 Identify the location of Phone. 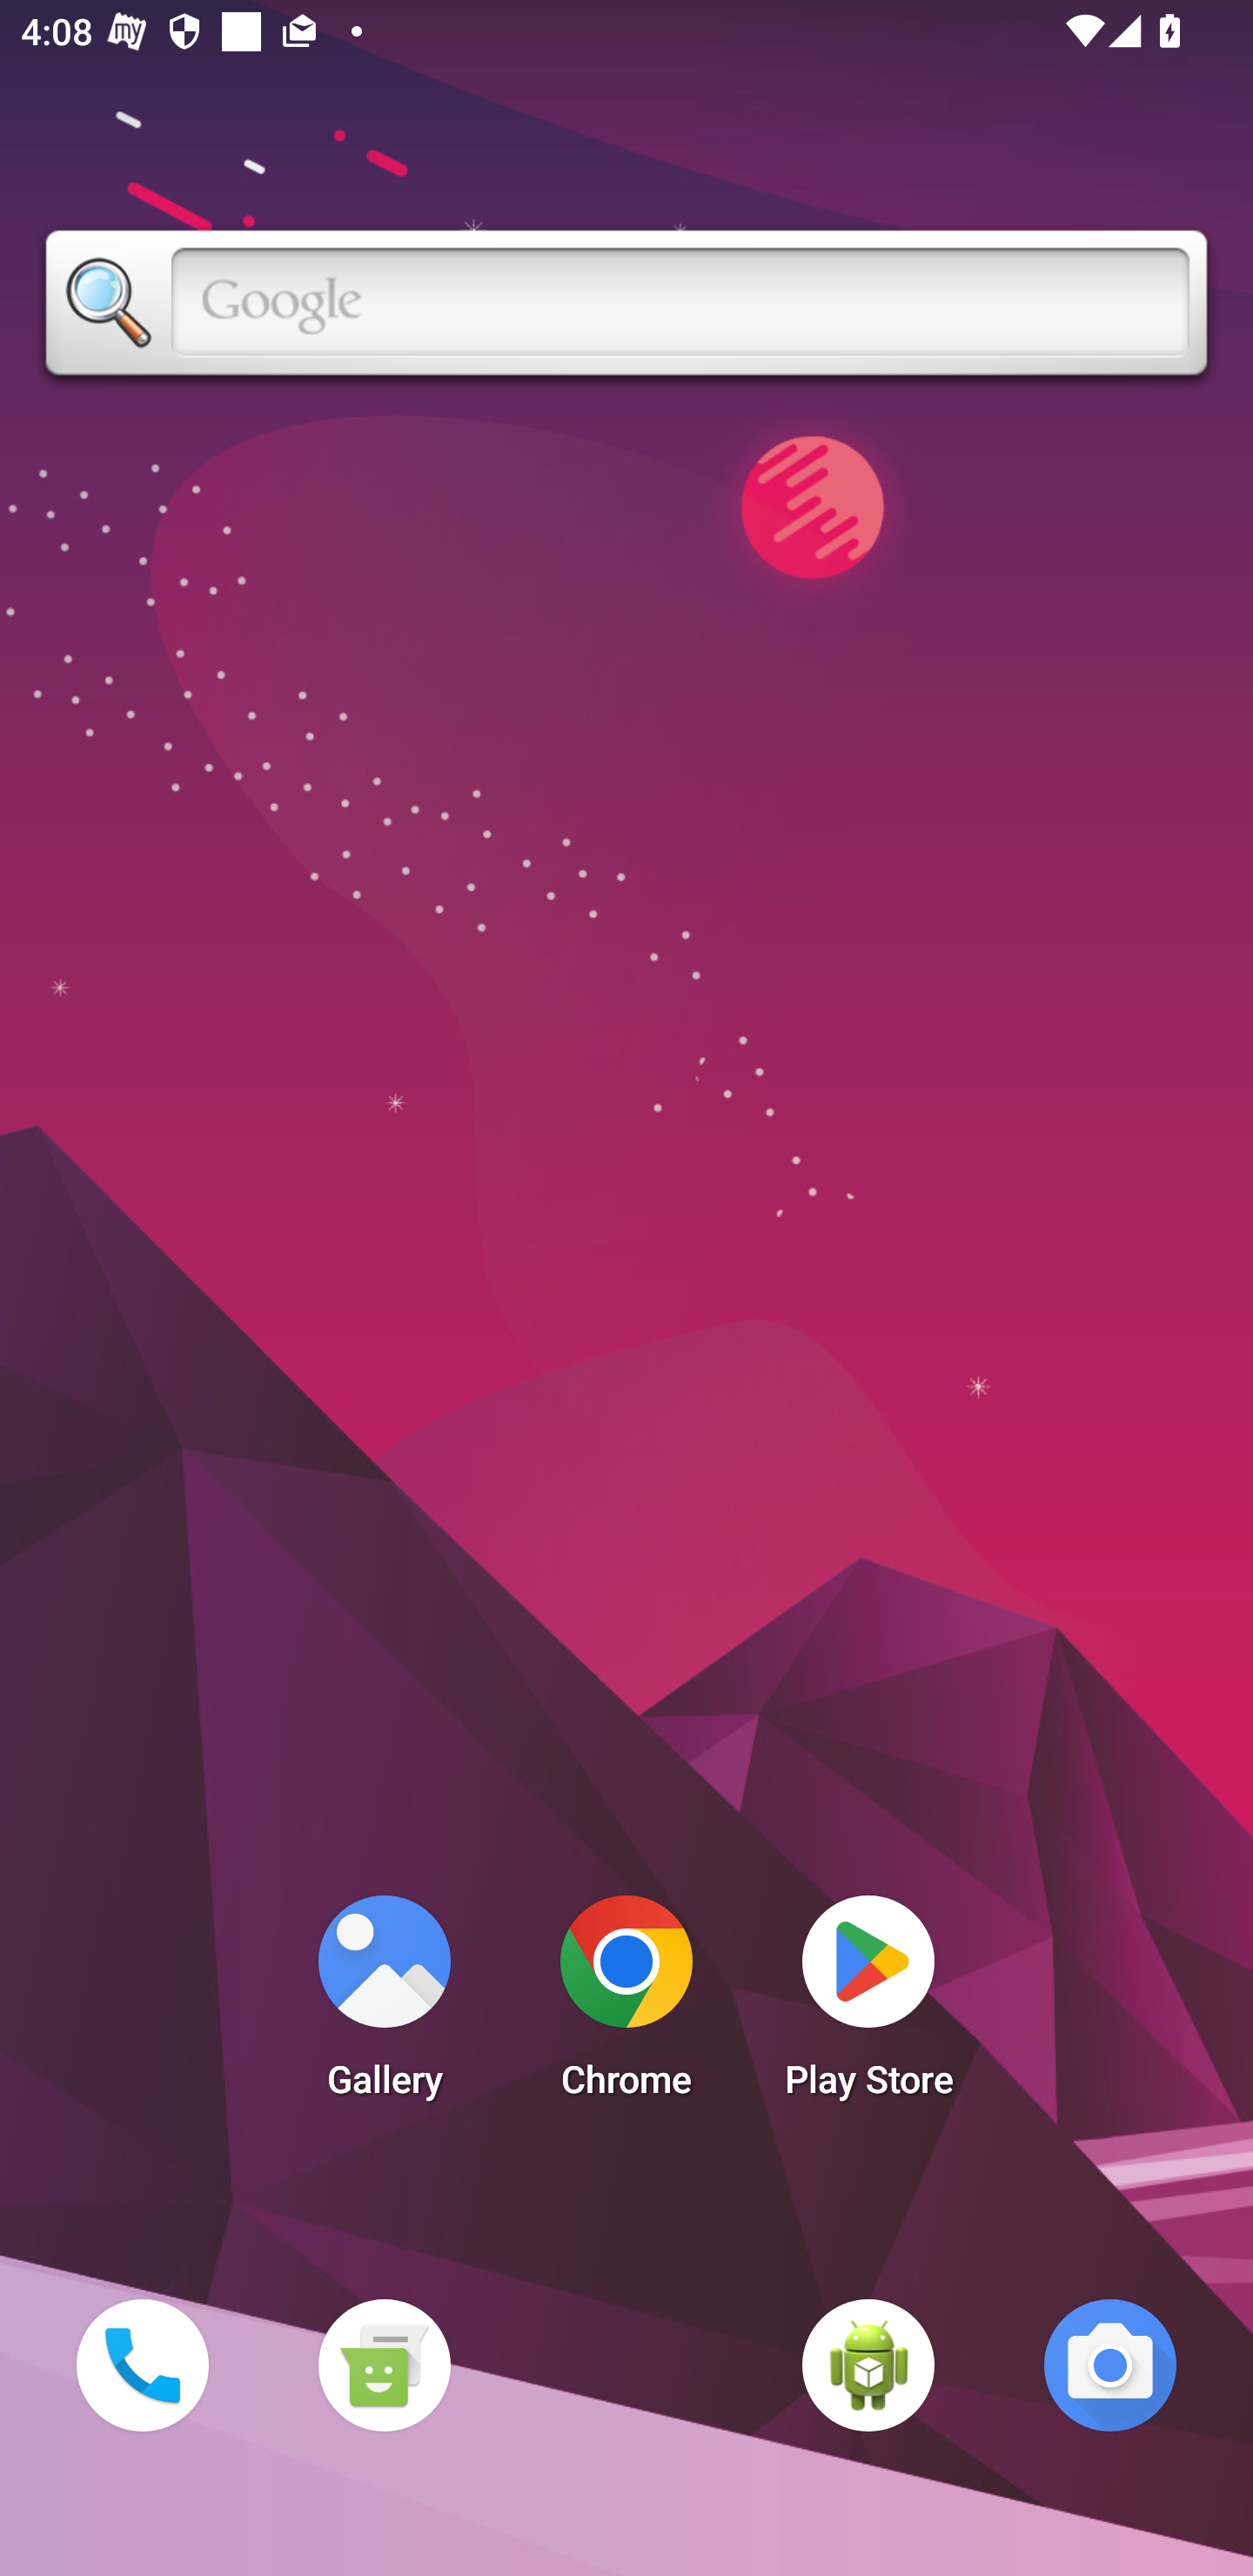
(142, 2365).